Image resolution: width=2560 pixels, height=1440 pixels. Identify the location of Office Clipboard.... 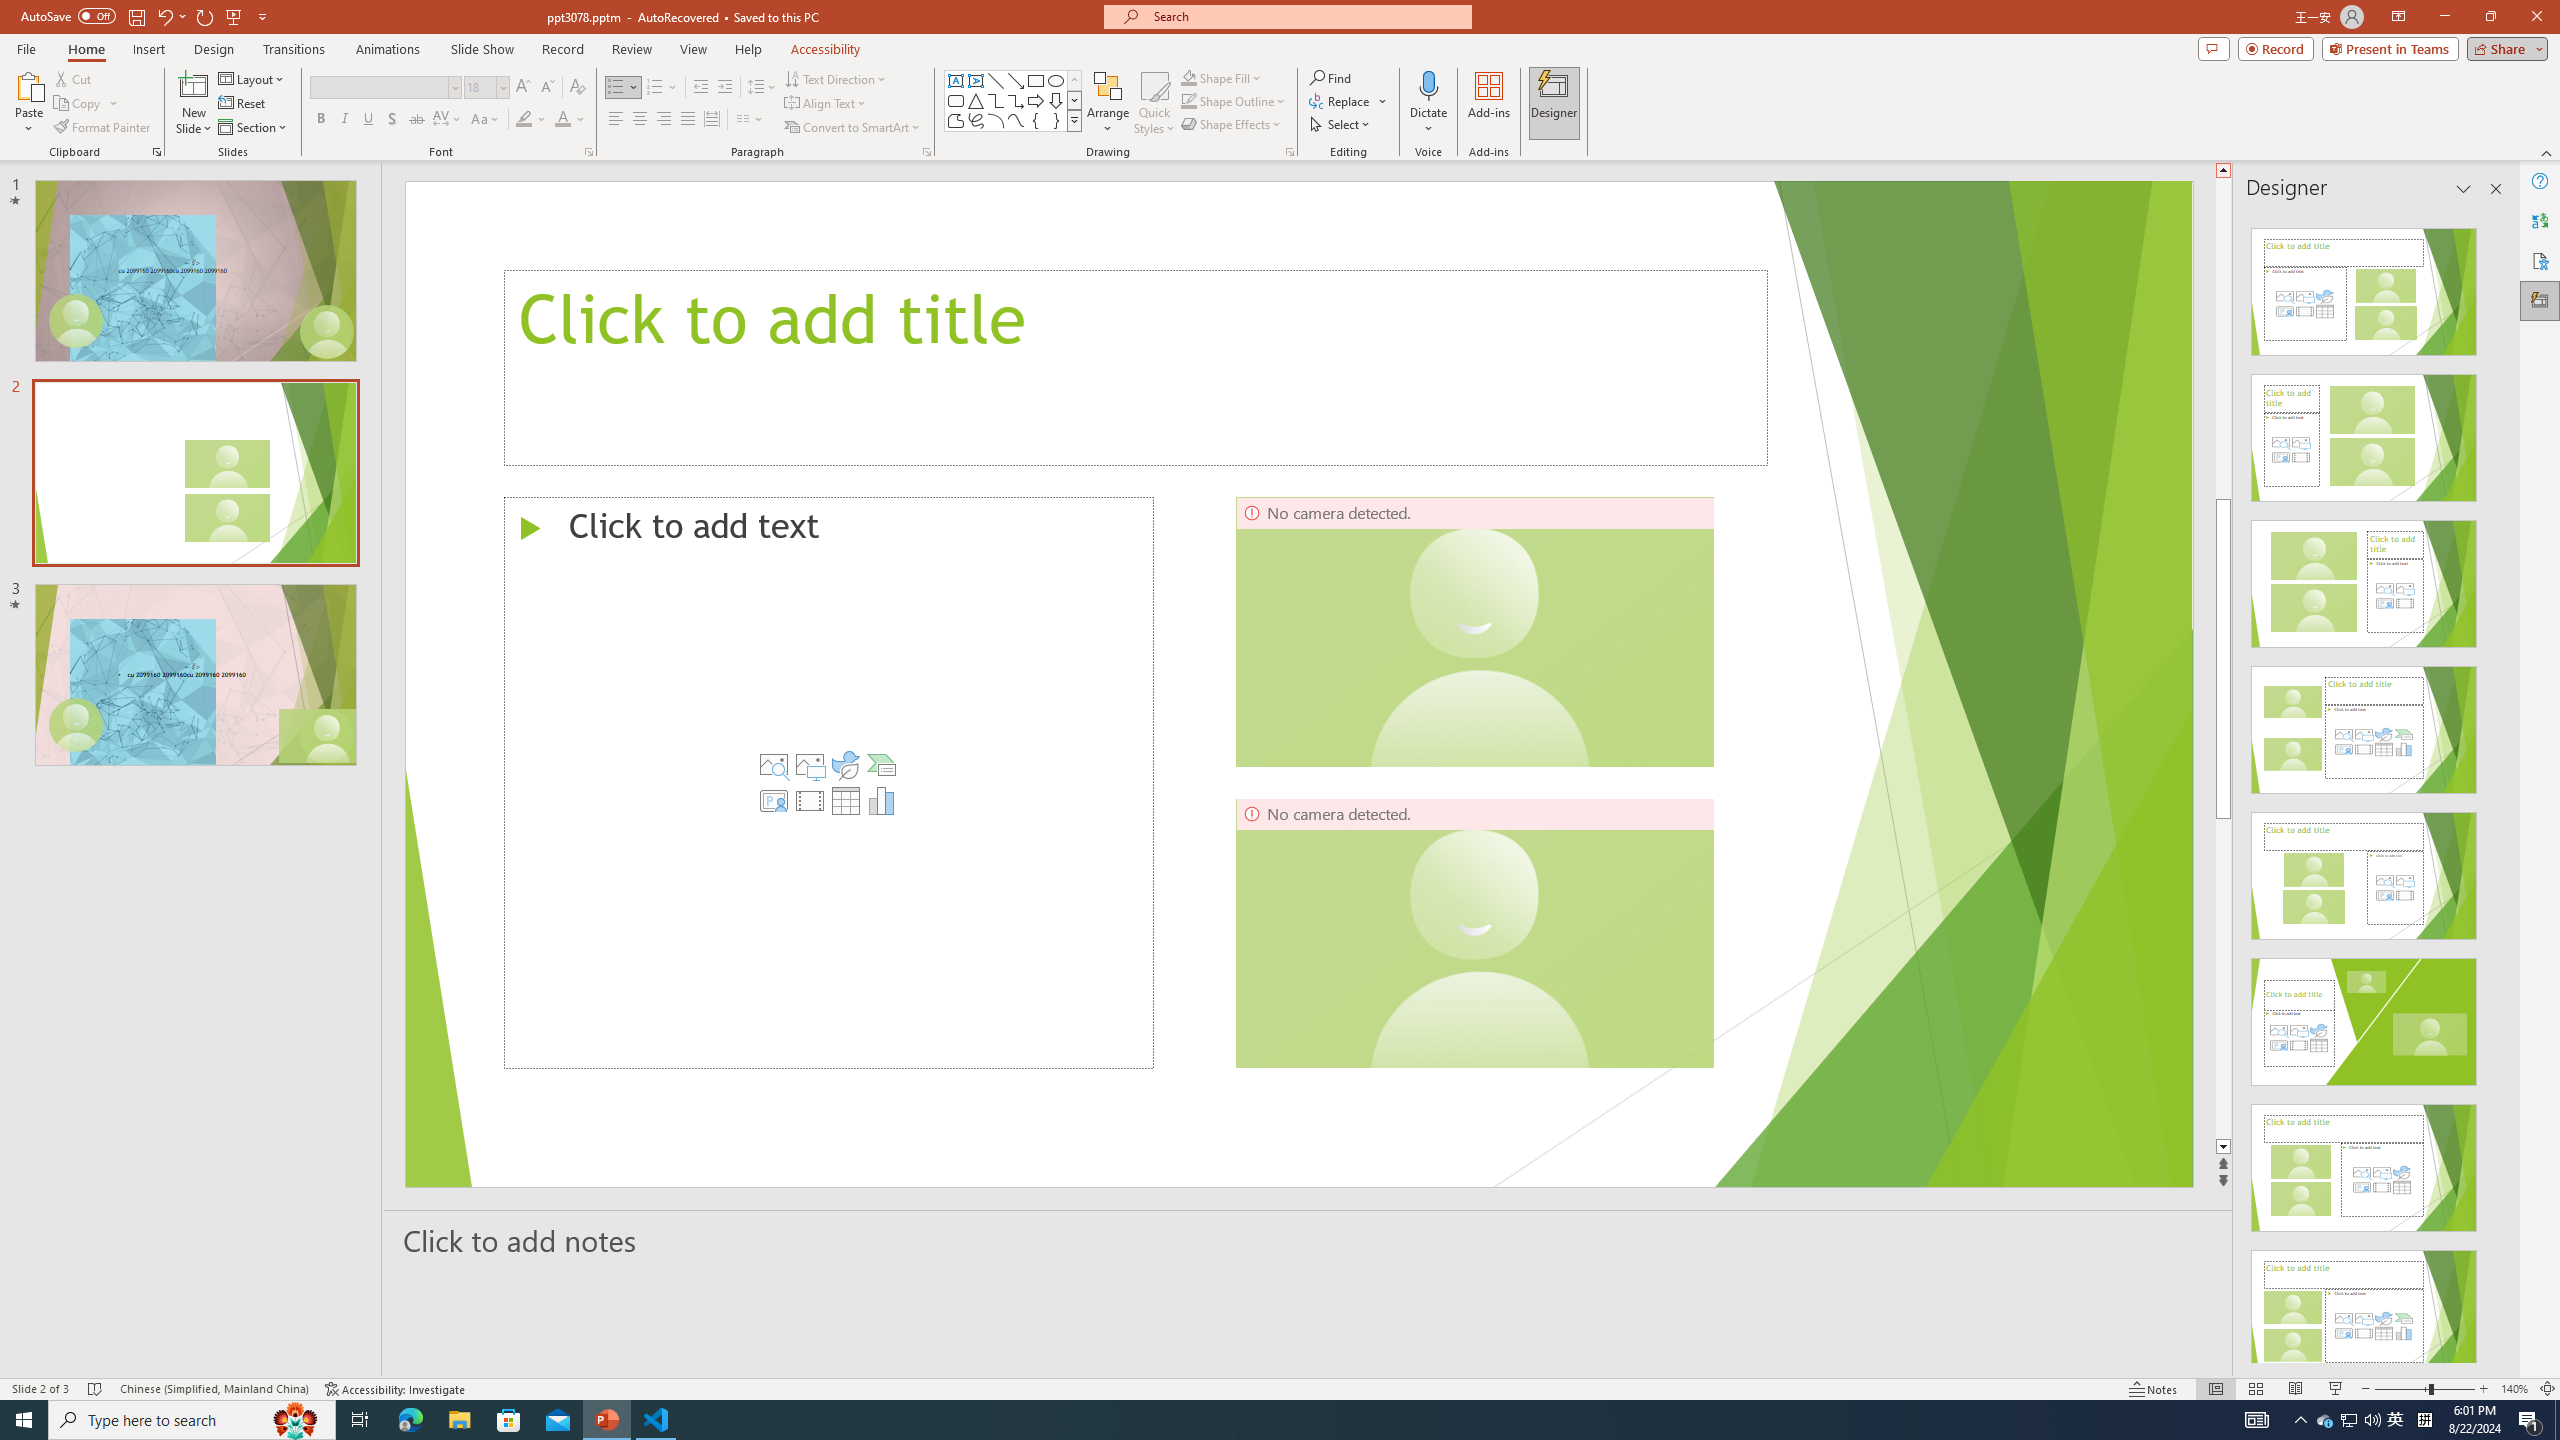
(156, 152).